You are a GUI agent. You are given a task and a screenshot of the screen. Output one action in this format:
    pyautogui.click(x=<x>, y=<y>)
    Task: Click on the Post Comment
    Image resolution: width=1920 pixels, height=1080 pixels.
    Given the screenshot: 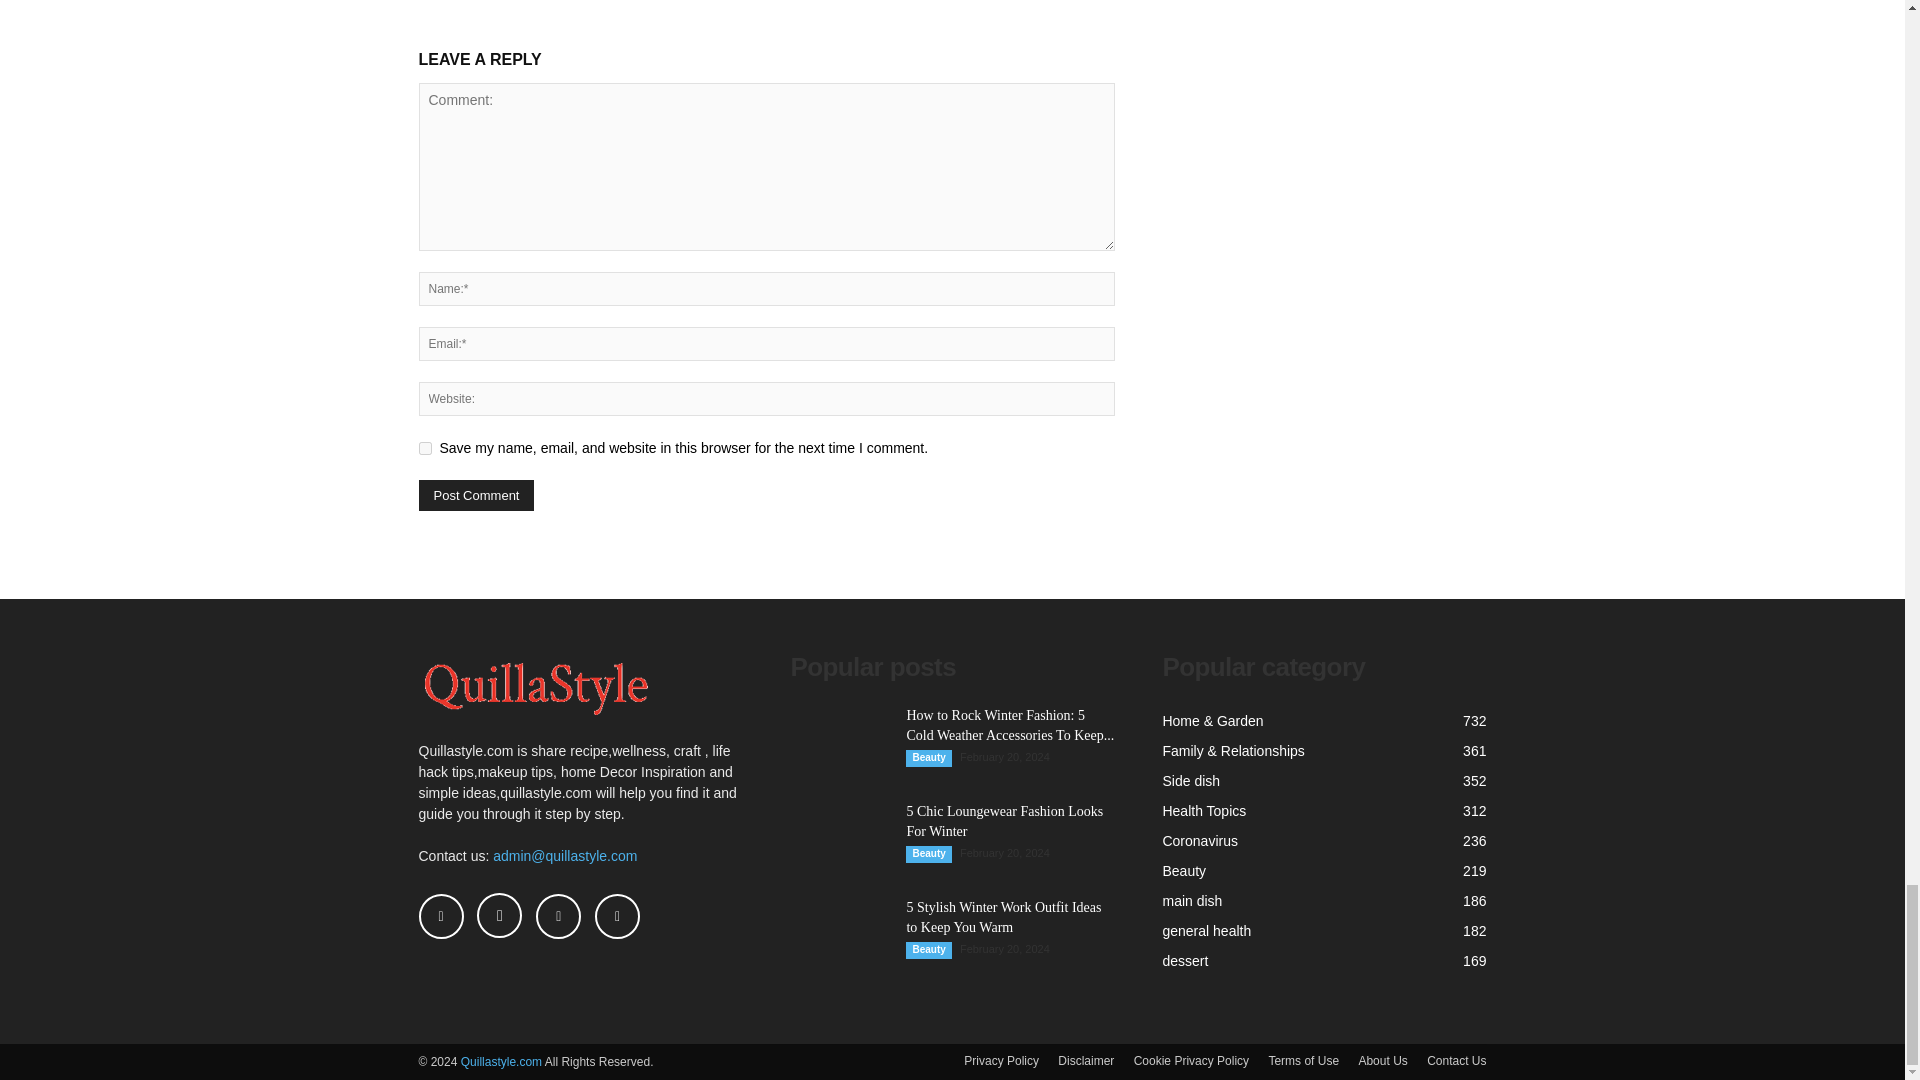 What is the action you would take?
    pyautogui.click(x=476, y=494)
    